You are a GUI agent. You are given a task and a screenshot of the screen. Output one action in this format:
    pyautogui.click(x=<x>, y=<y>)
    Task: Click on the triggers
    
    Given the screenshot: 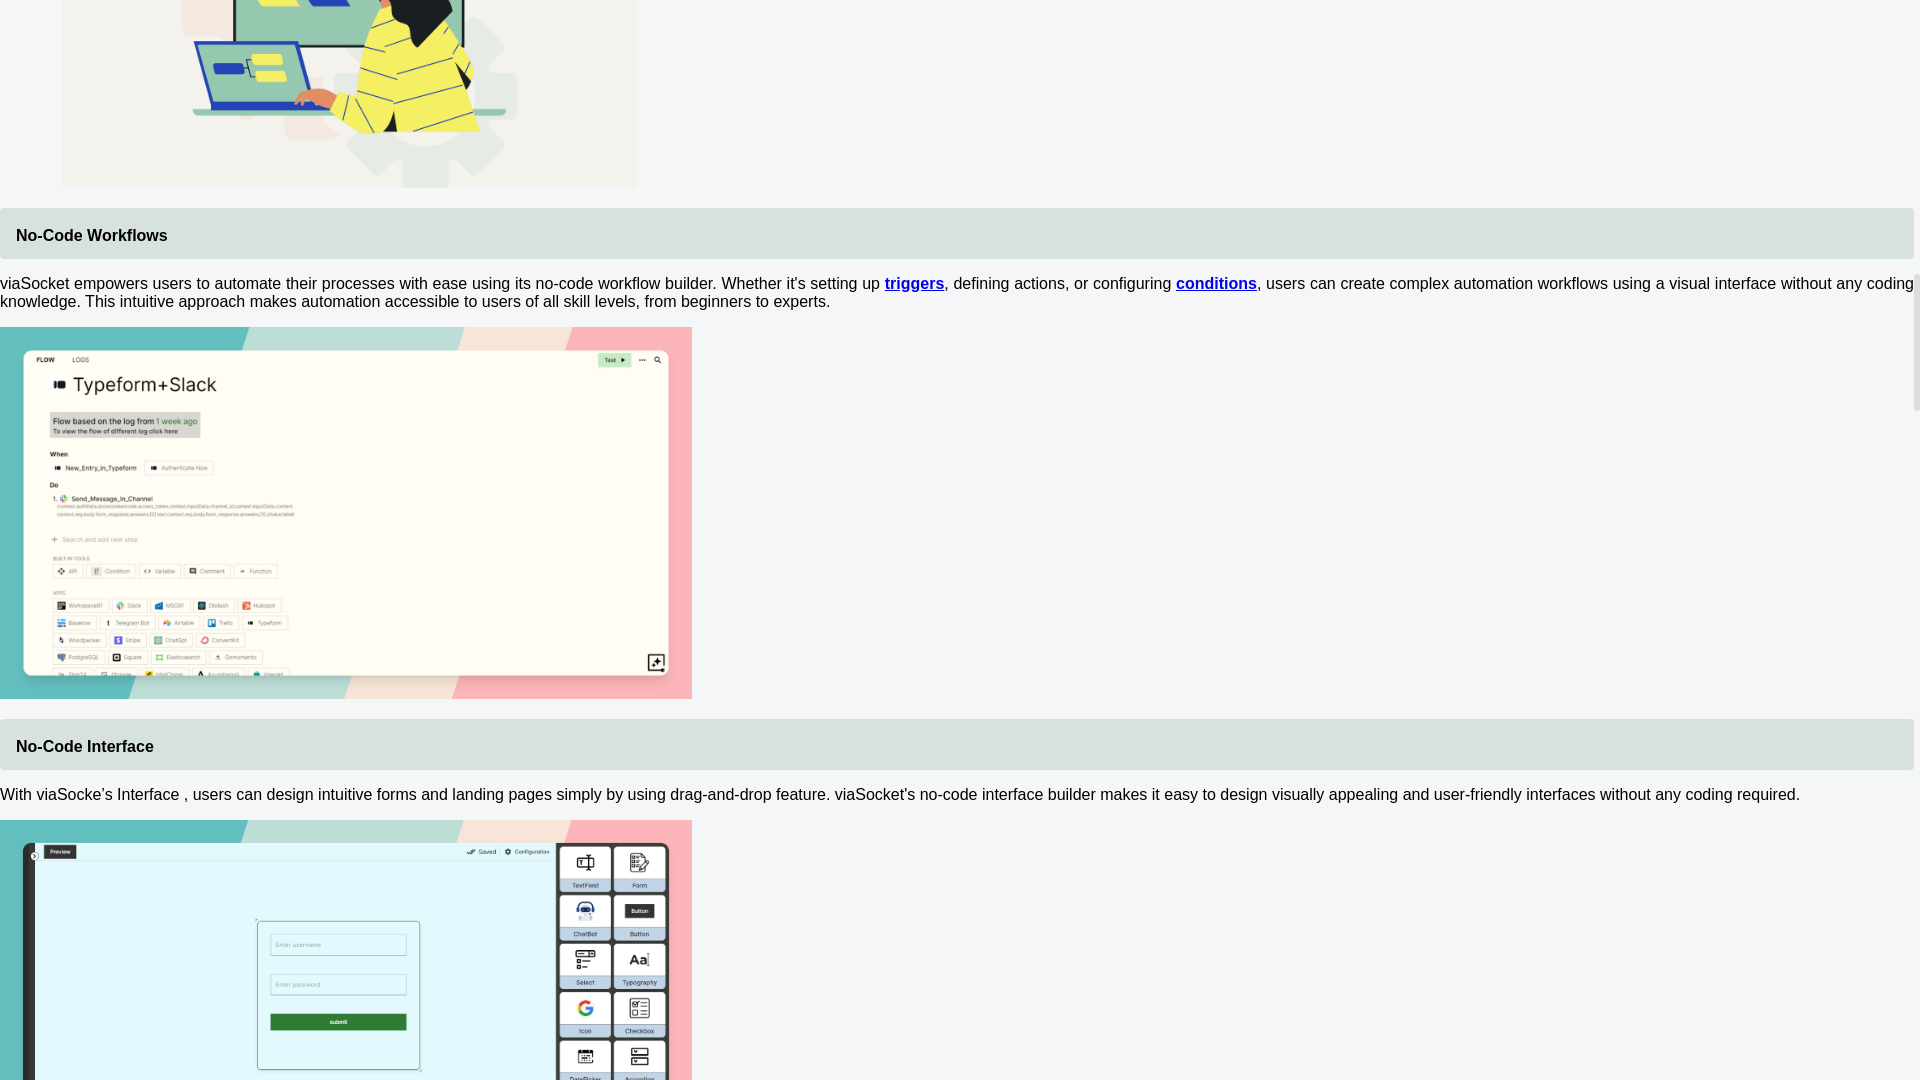 What is the action you would take?
    pyautogui.click(x=914, y=283)
    